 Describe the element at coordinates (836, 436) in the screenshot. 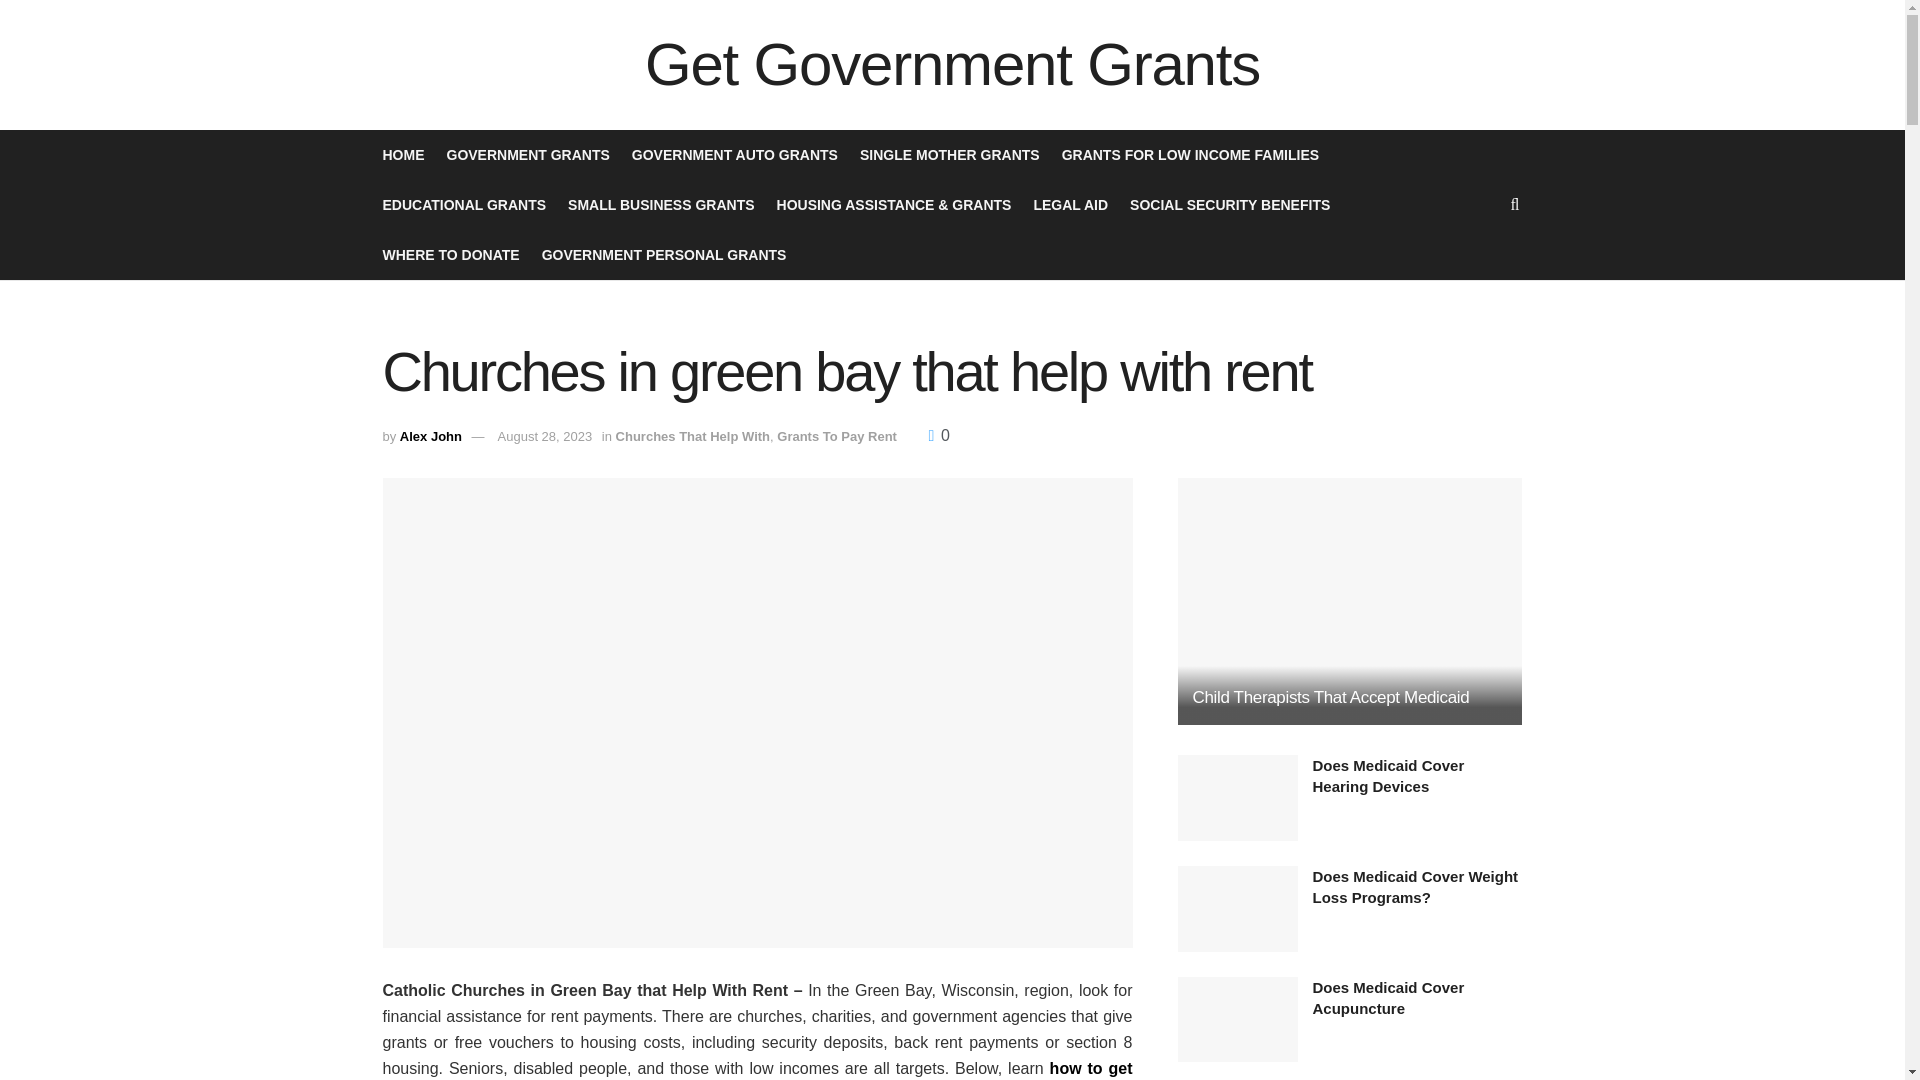

I see `Grants To Pay Rent` at that location.